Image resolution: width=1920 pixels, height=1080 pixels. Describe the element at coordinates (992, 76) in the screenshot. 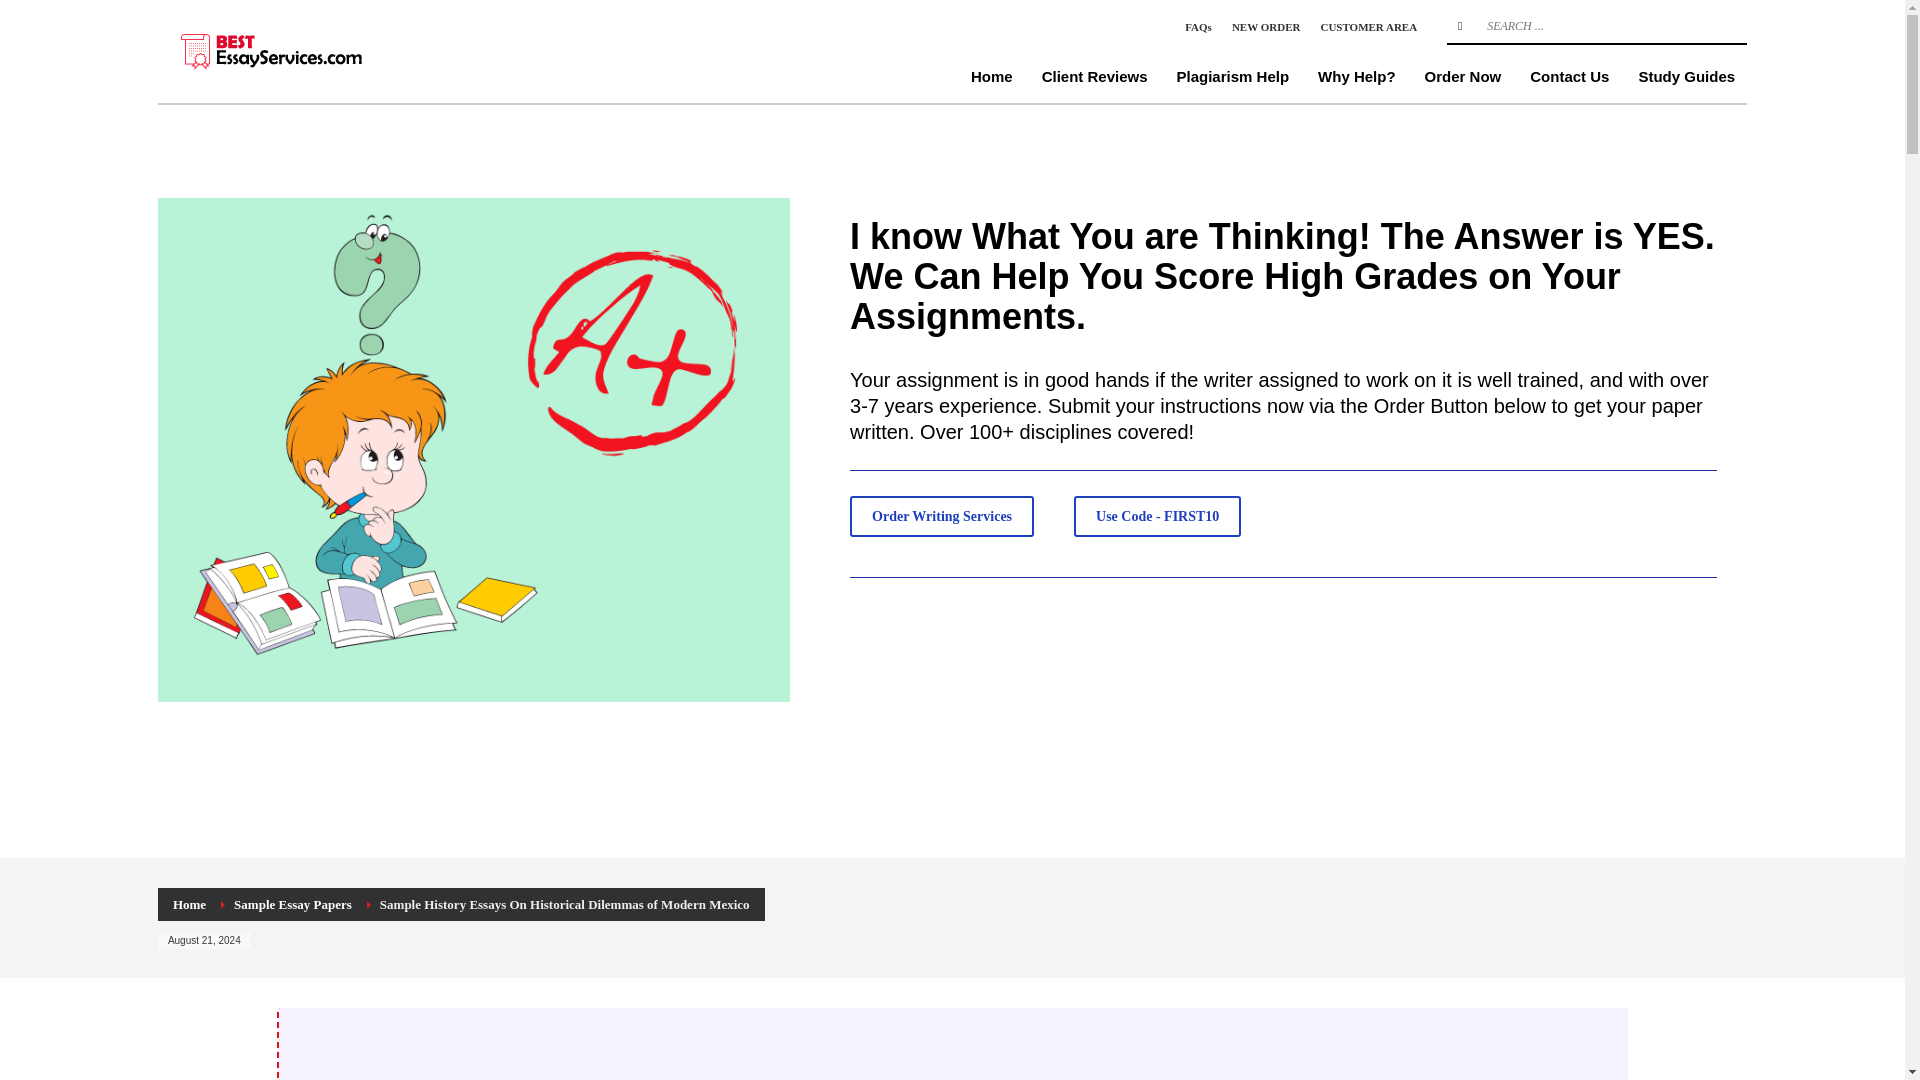

I see `Home` at that location.